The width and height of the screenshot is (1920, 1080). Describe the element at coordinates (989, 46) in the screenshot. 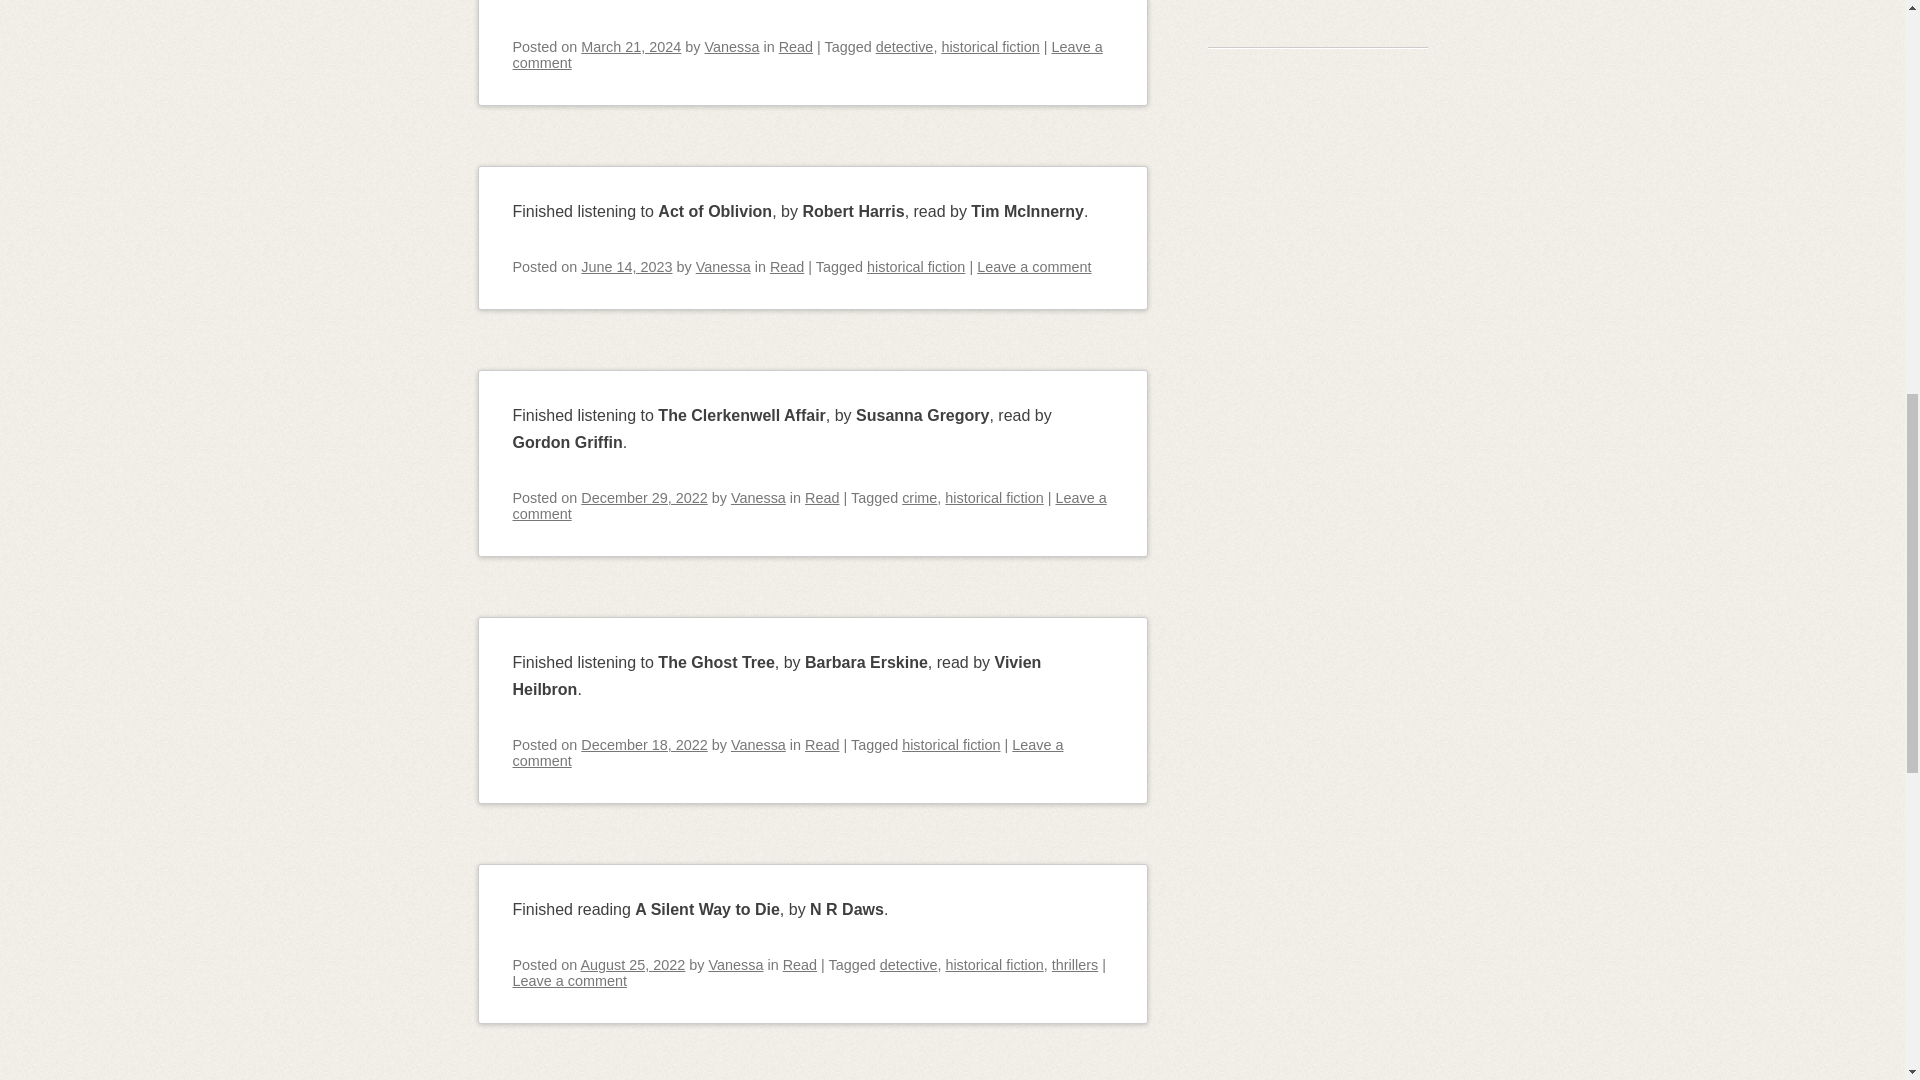

I see `historical fiction` at that location.